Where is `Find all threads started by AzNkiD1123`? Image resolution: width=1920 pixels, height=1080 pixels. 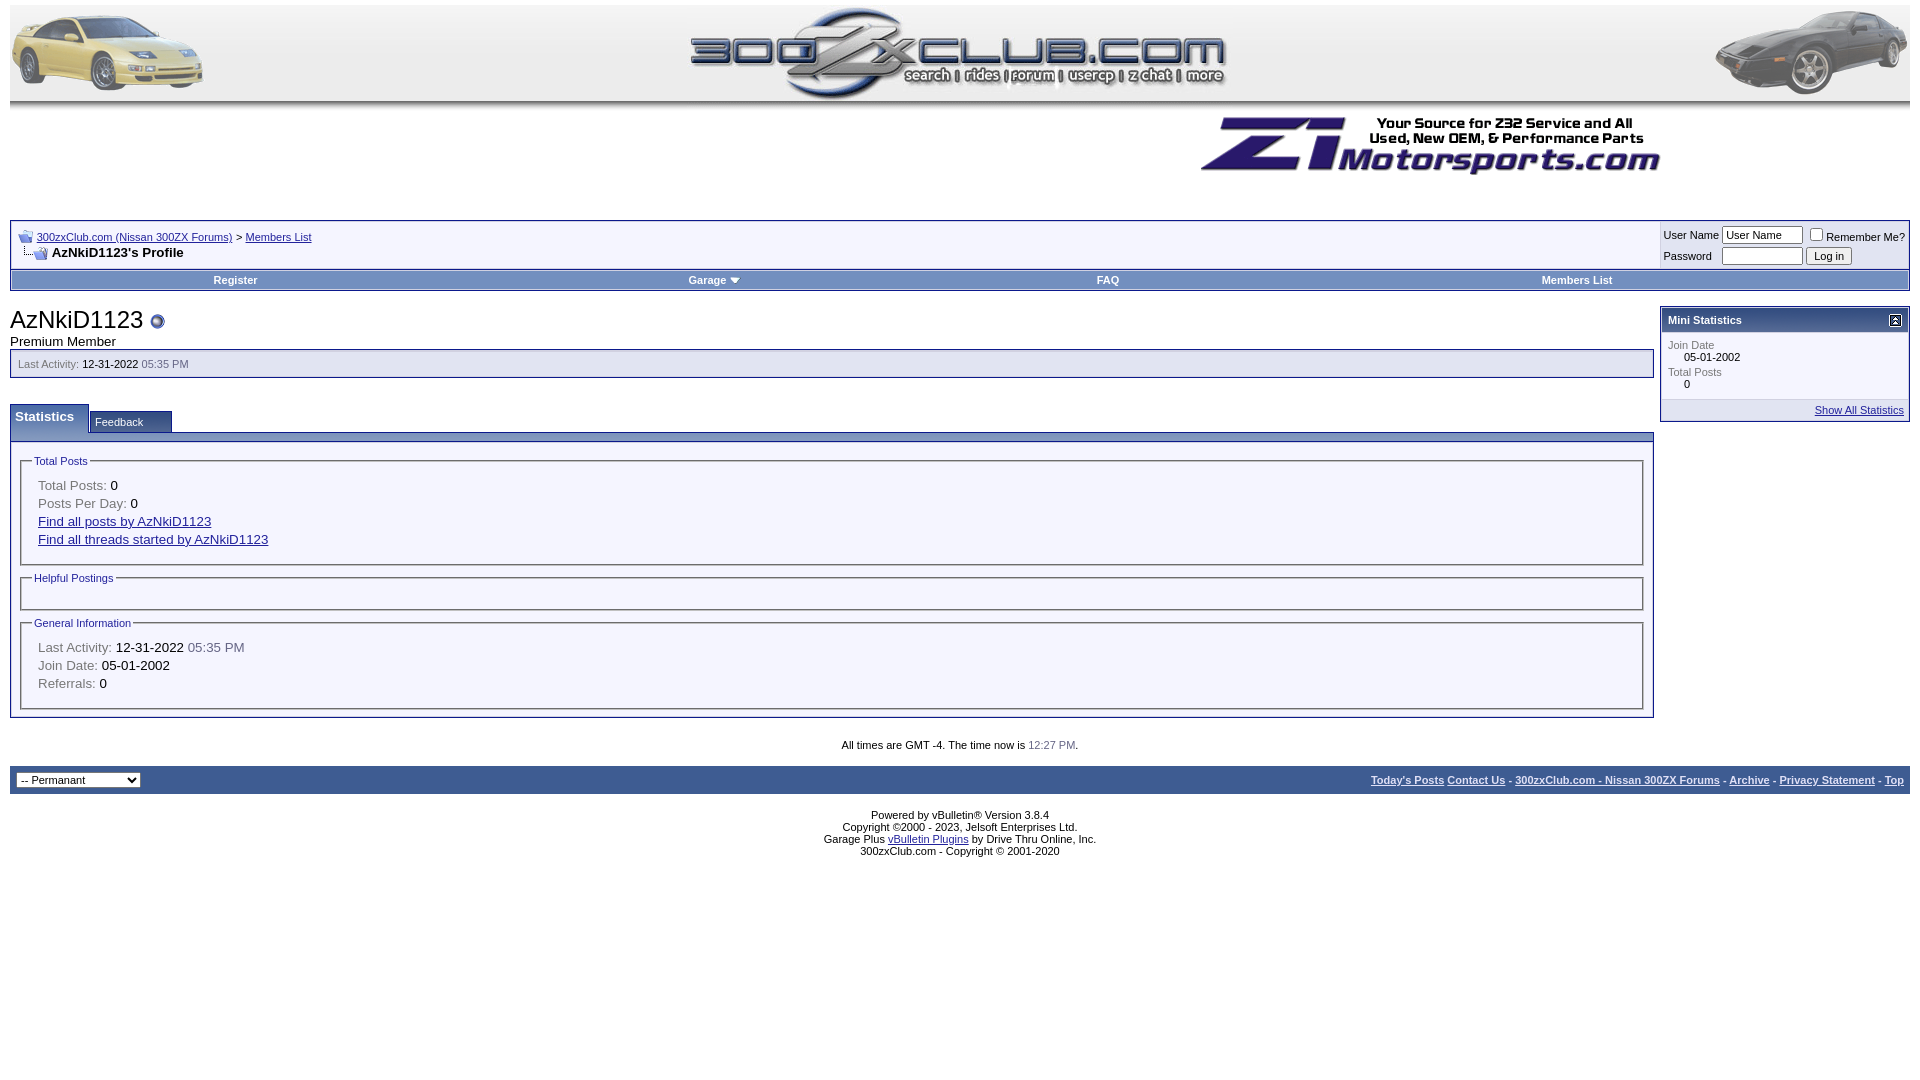 Find all threads started by AzNkiD1123 is located at coordinates (153, 540).